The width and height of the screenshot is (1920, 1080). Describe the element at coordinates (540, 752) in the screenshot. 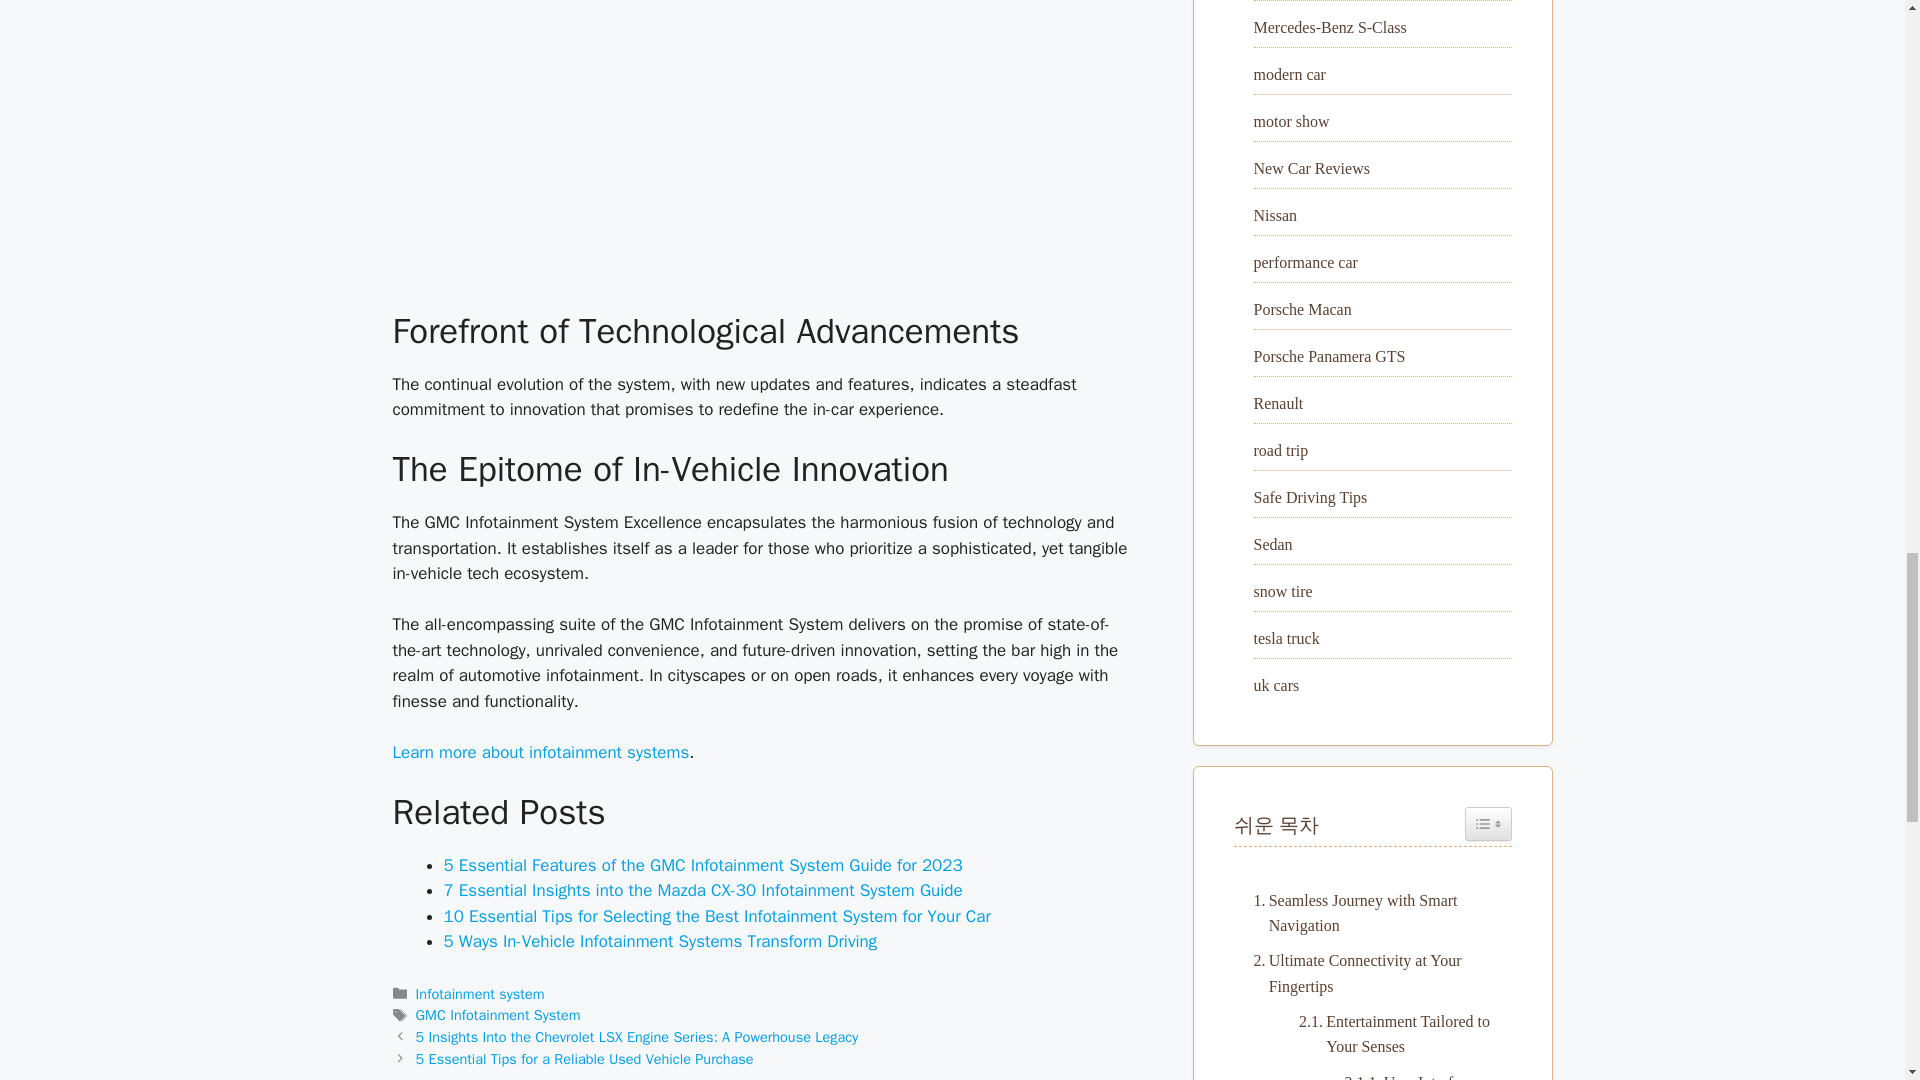

I see `Learn more about infotainment systems` at that location.